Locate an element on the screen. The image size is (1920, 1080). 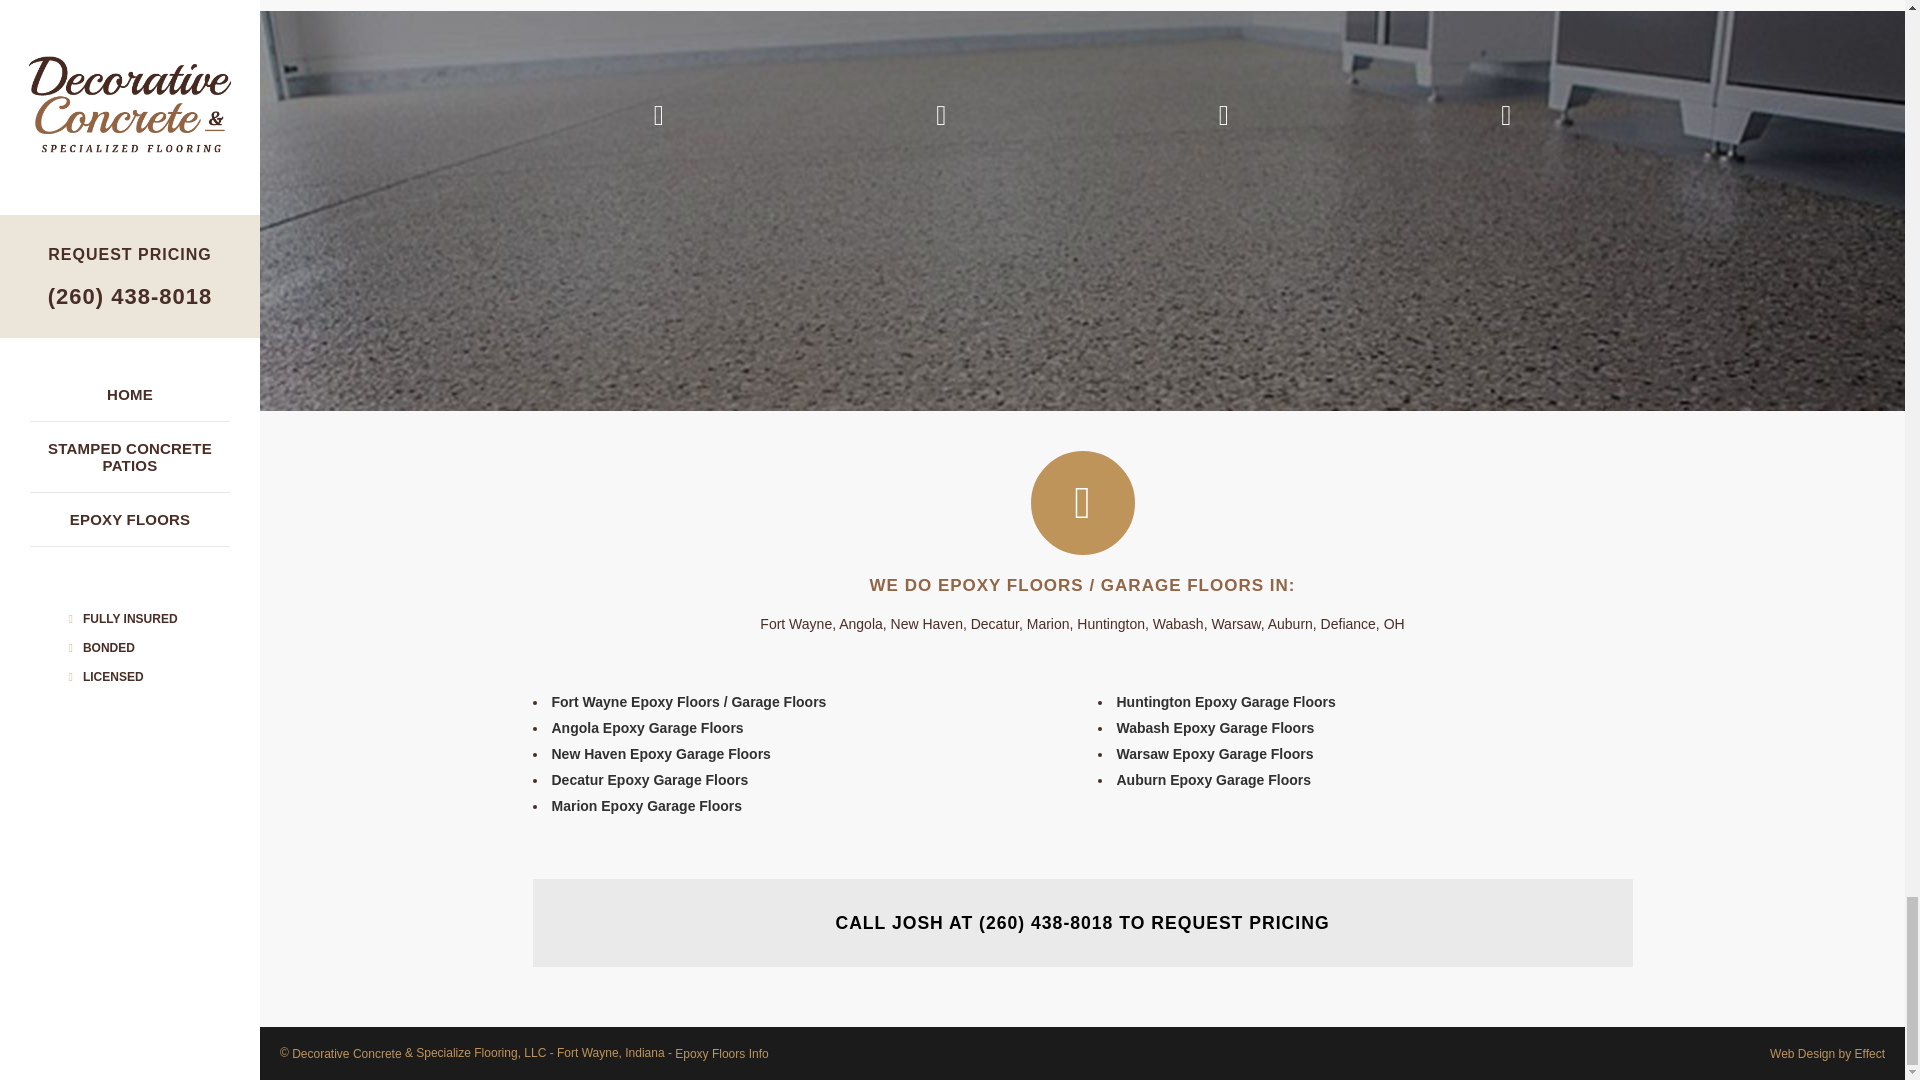
Decorative Concrete is located at coordinates (346, 1054).